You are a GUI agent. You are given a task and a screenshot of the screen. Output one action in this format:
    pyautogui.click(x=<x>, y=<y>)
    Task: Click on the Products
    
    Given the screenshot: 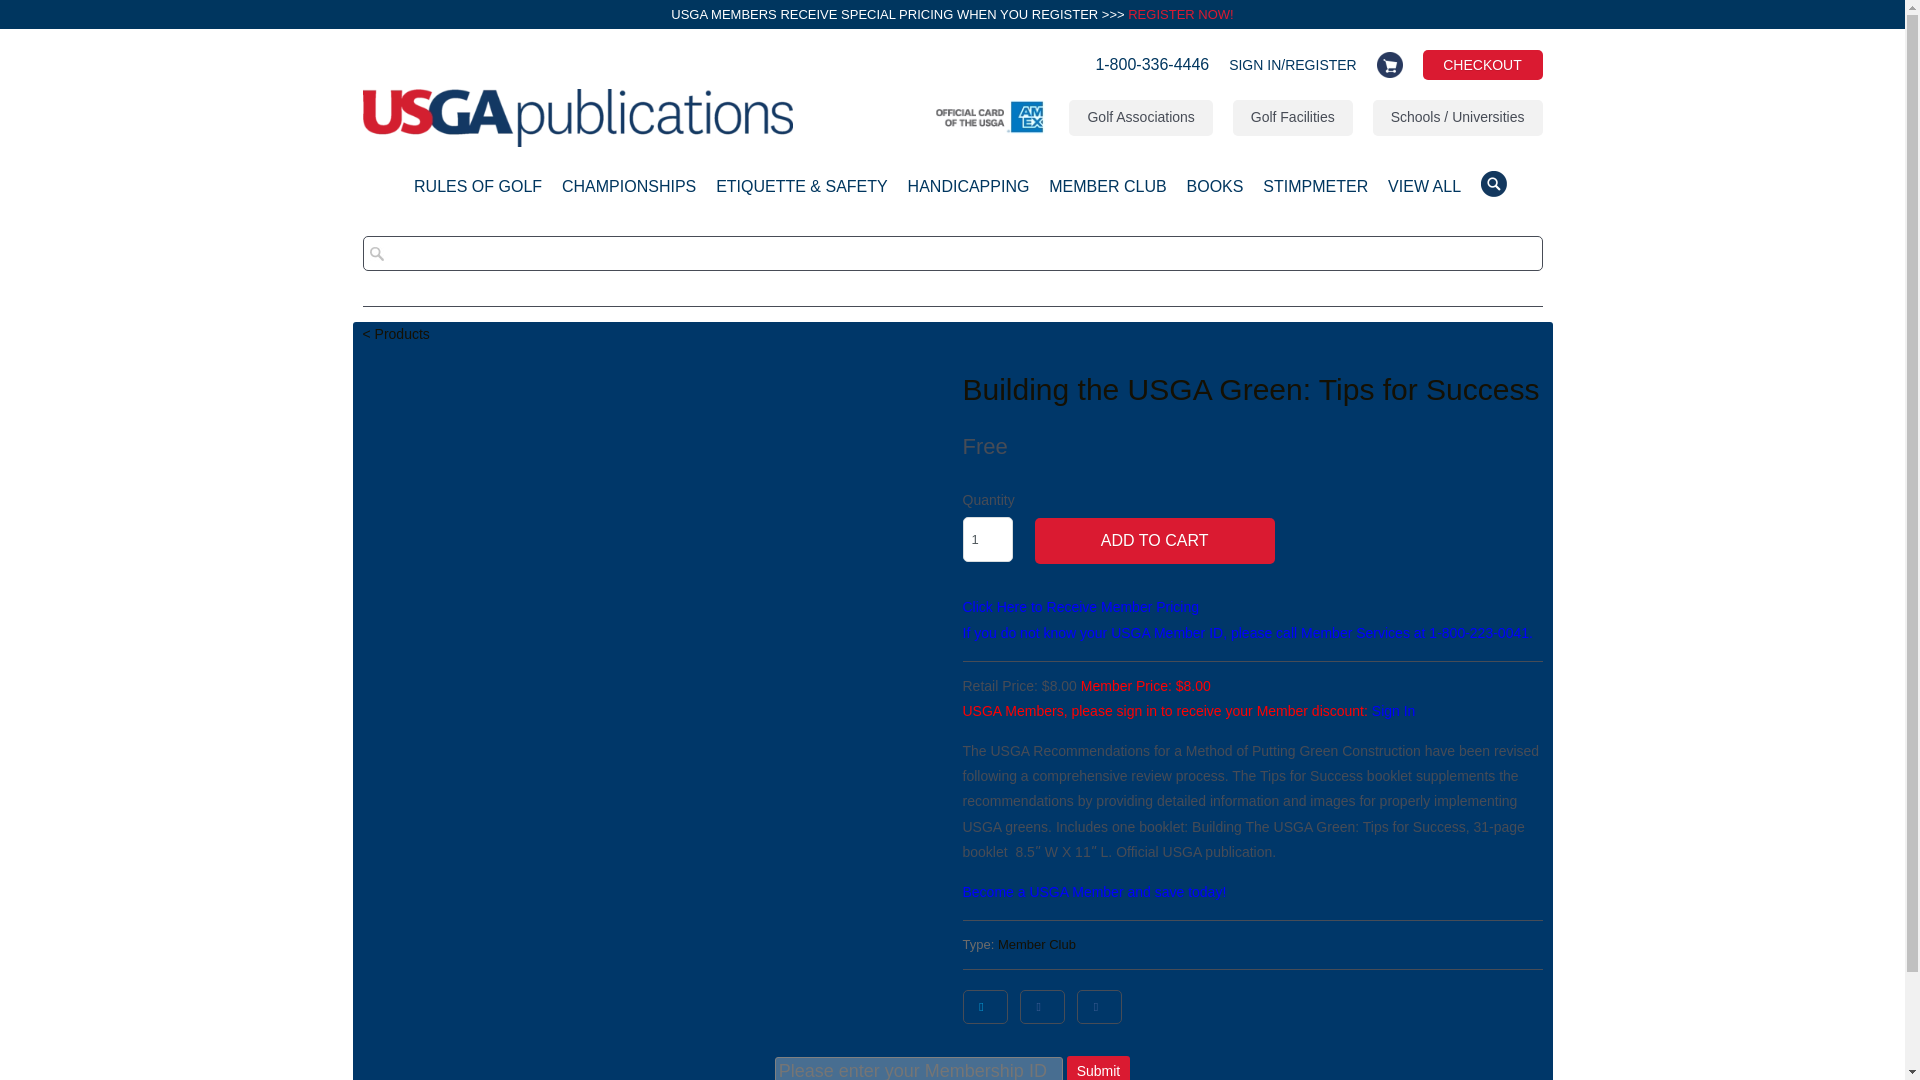 What is the action you would take?
    pyautogui.click(x=395, y=334)
    